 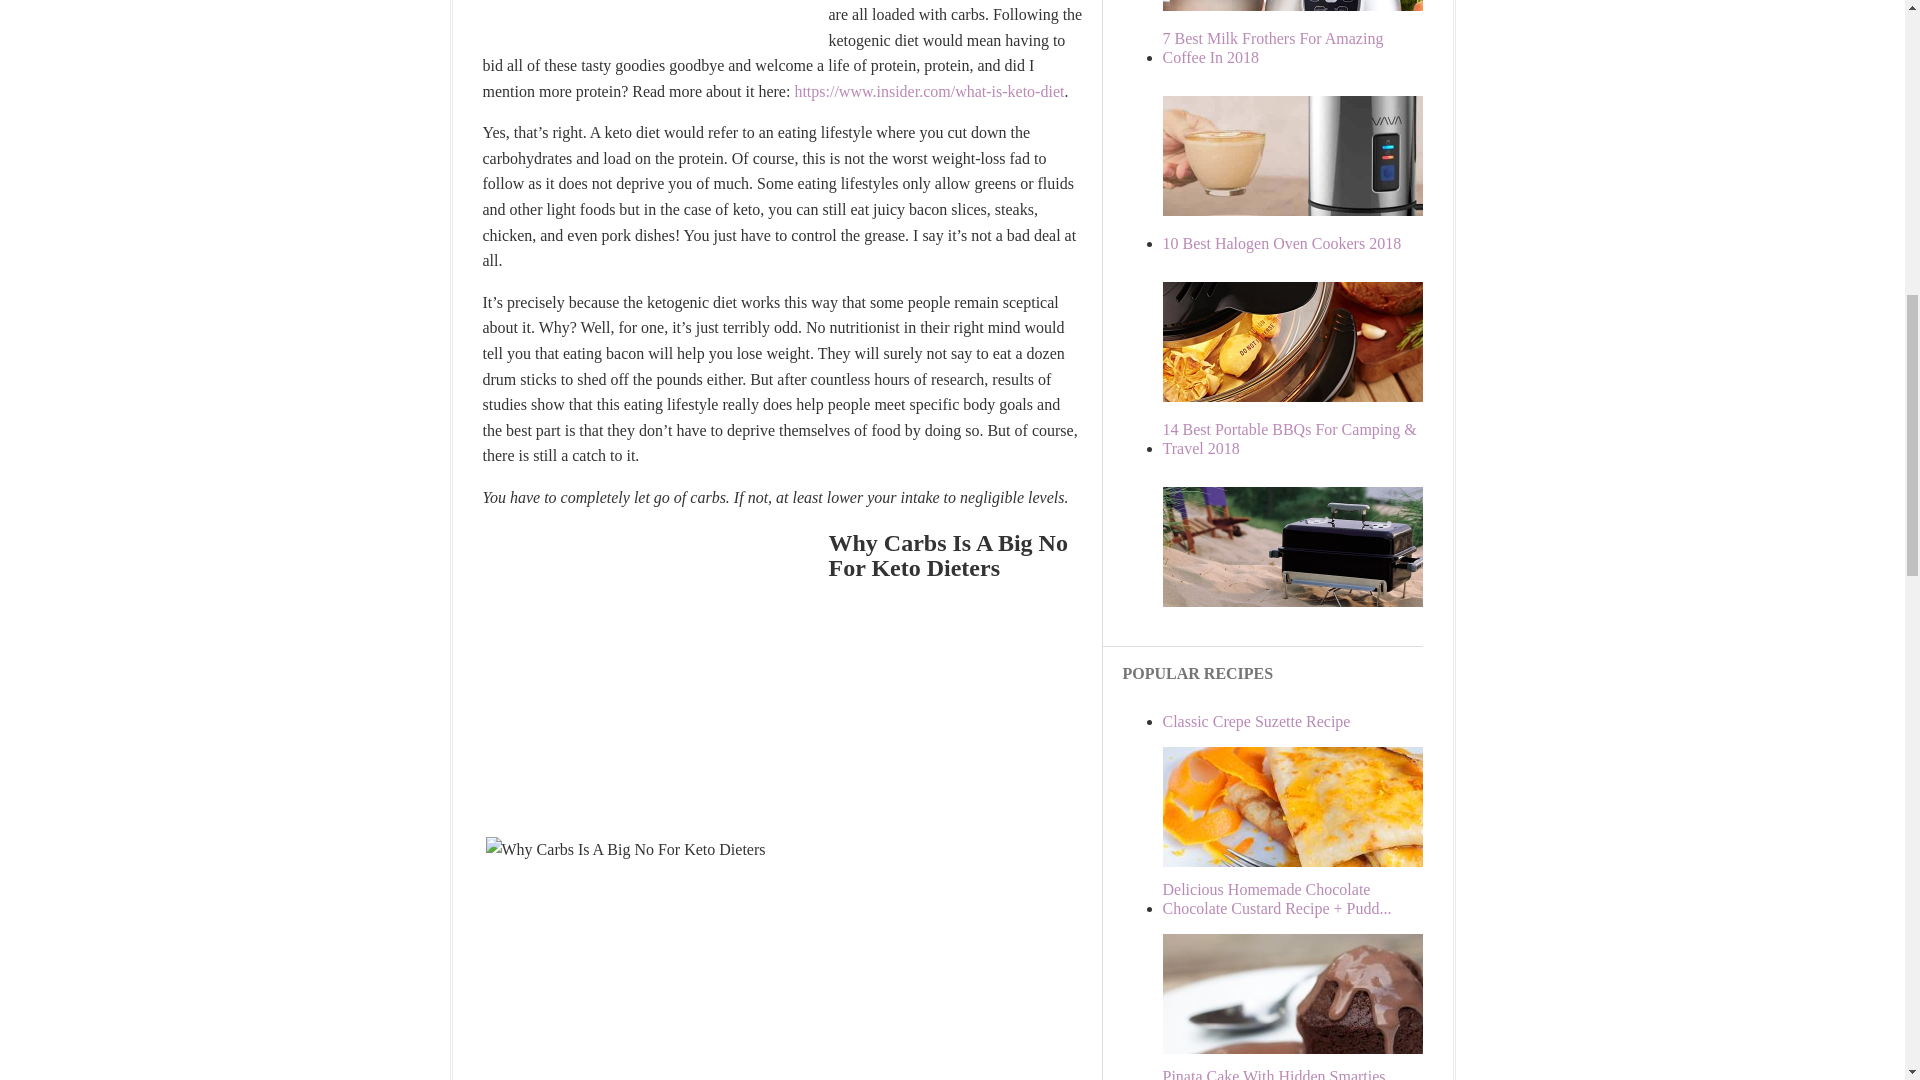 I want to click on Best Portable BBQ, so click(x=1288, y=438).